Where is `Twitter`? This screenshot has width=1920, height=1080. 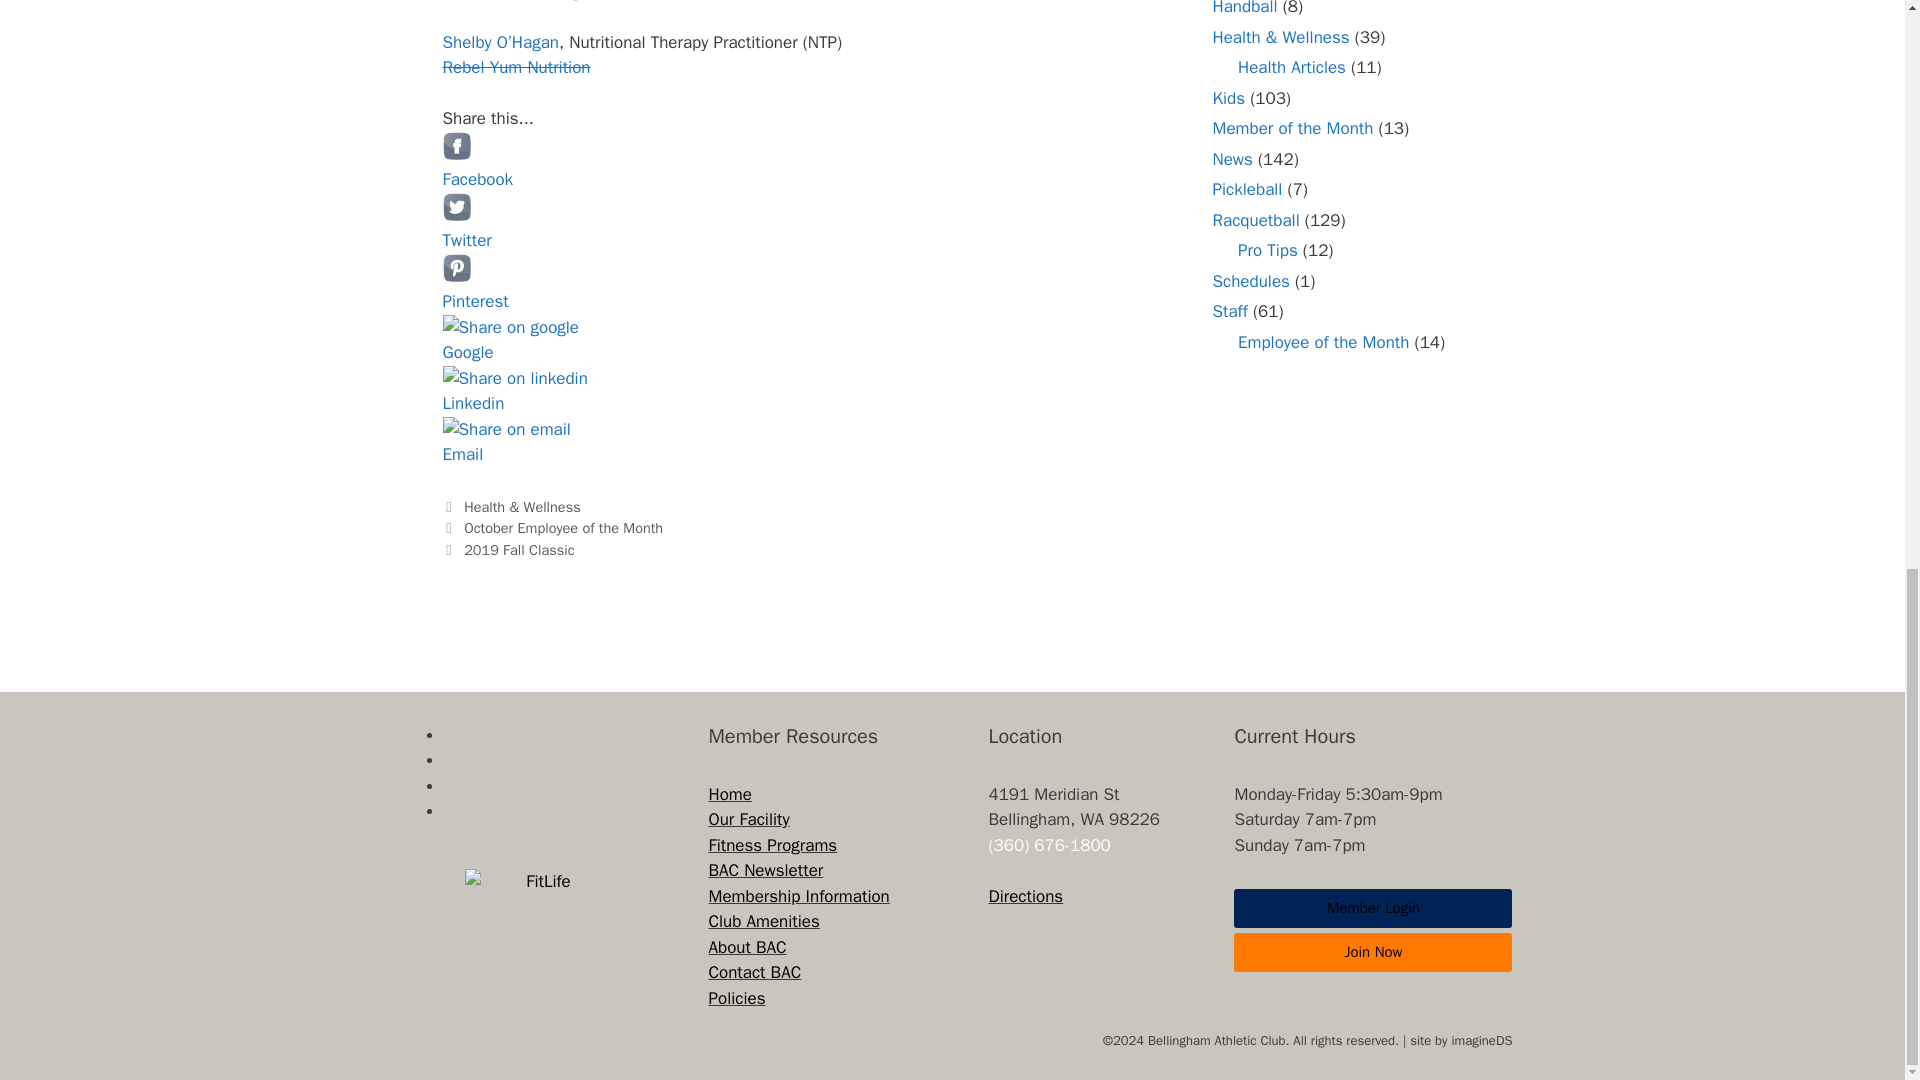 Twitter is located at coordinates (514, 240).